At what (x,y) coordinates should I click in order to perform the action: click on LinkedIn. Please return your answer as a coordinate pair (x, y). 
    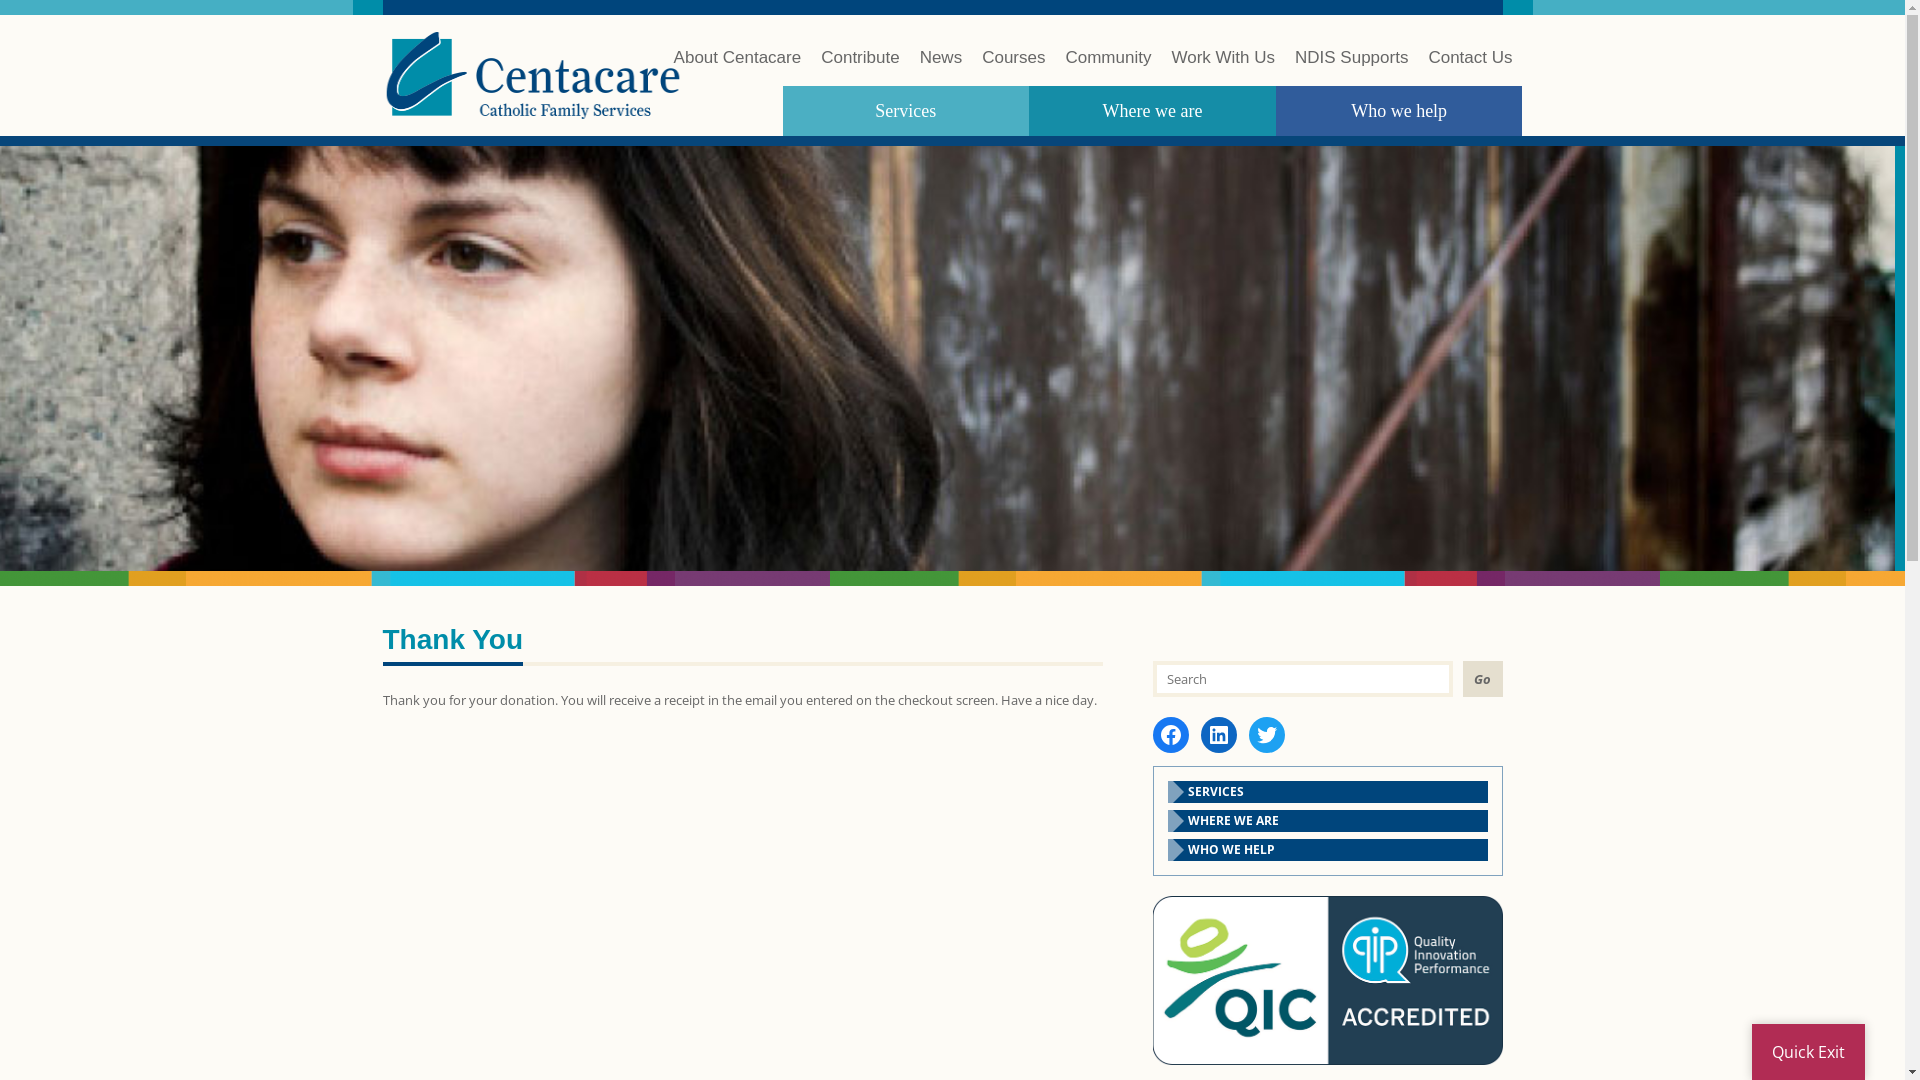
    Looking at the image, I should click on (1218, 735).